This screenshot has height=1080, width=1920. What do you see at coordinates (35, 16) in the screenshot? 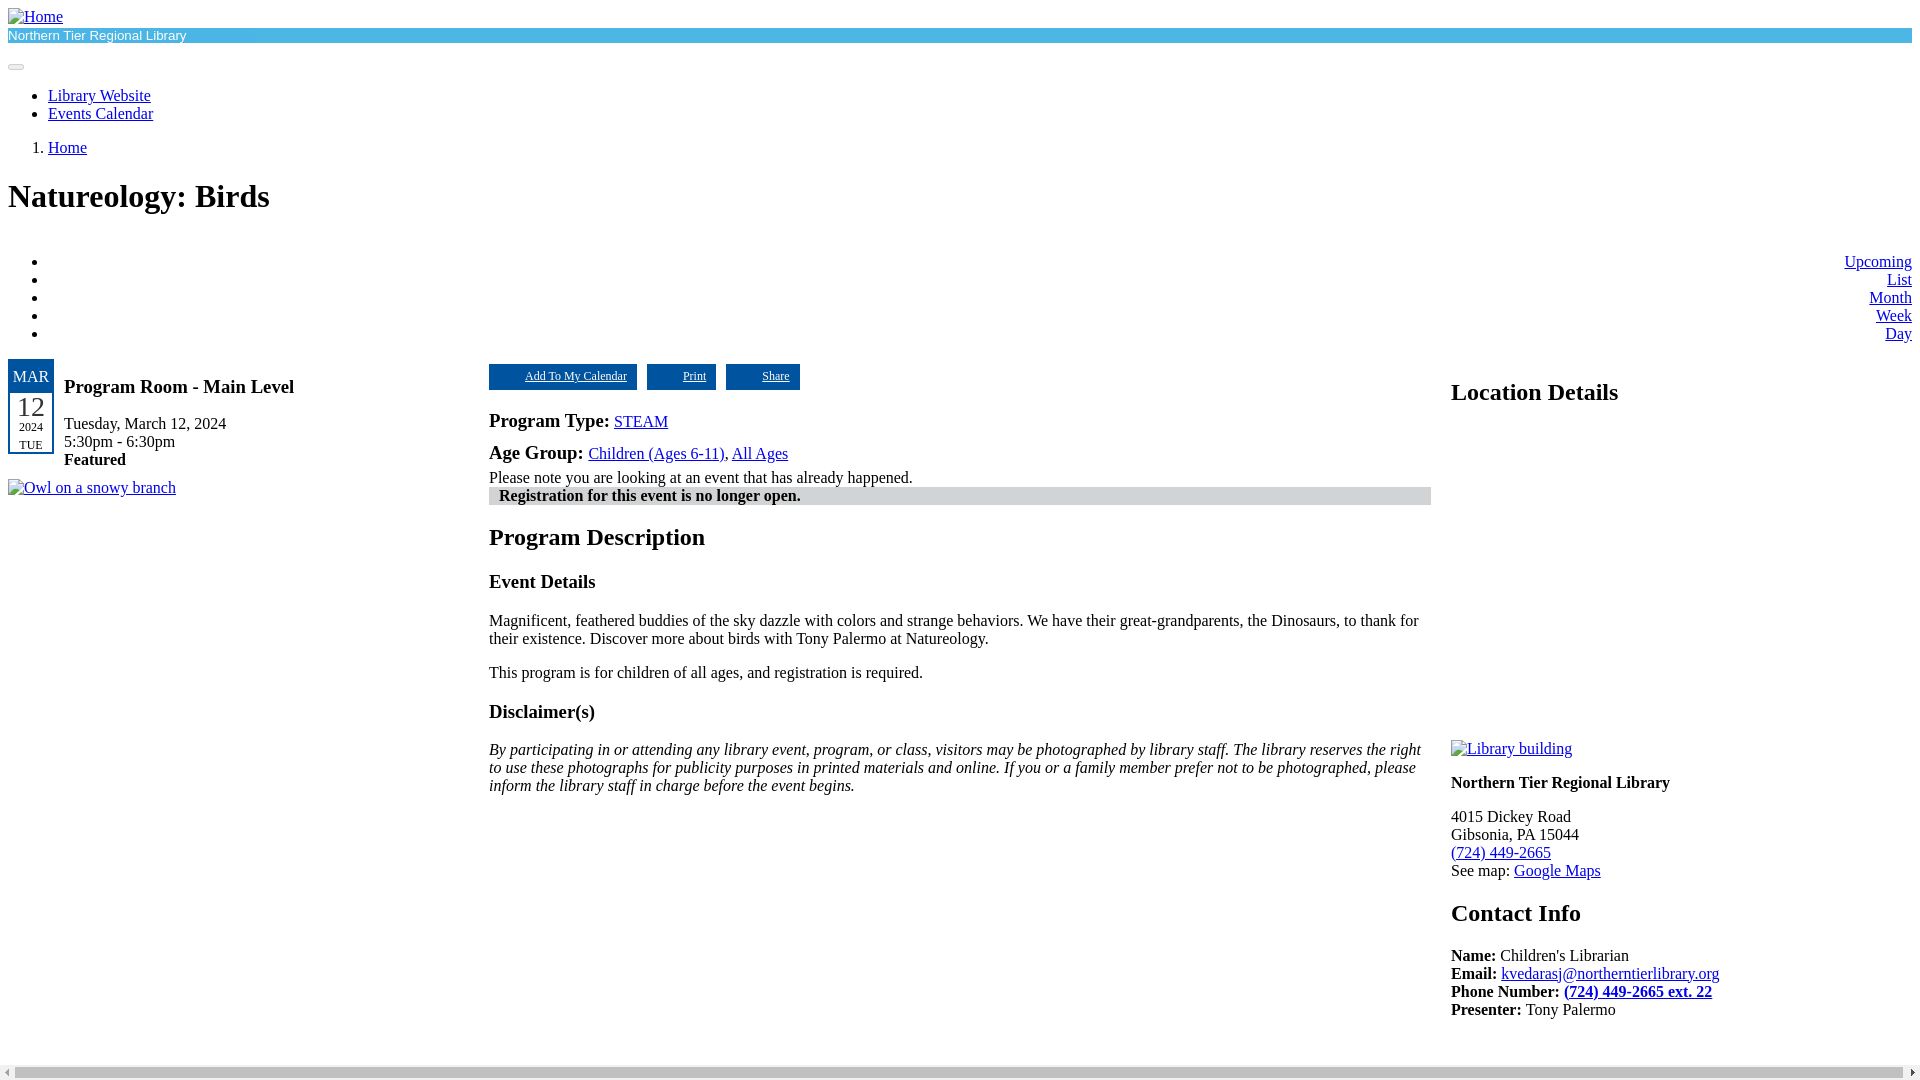
I see `Home` at bounding box center [35, 16].